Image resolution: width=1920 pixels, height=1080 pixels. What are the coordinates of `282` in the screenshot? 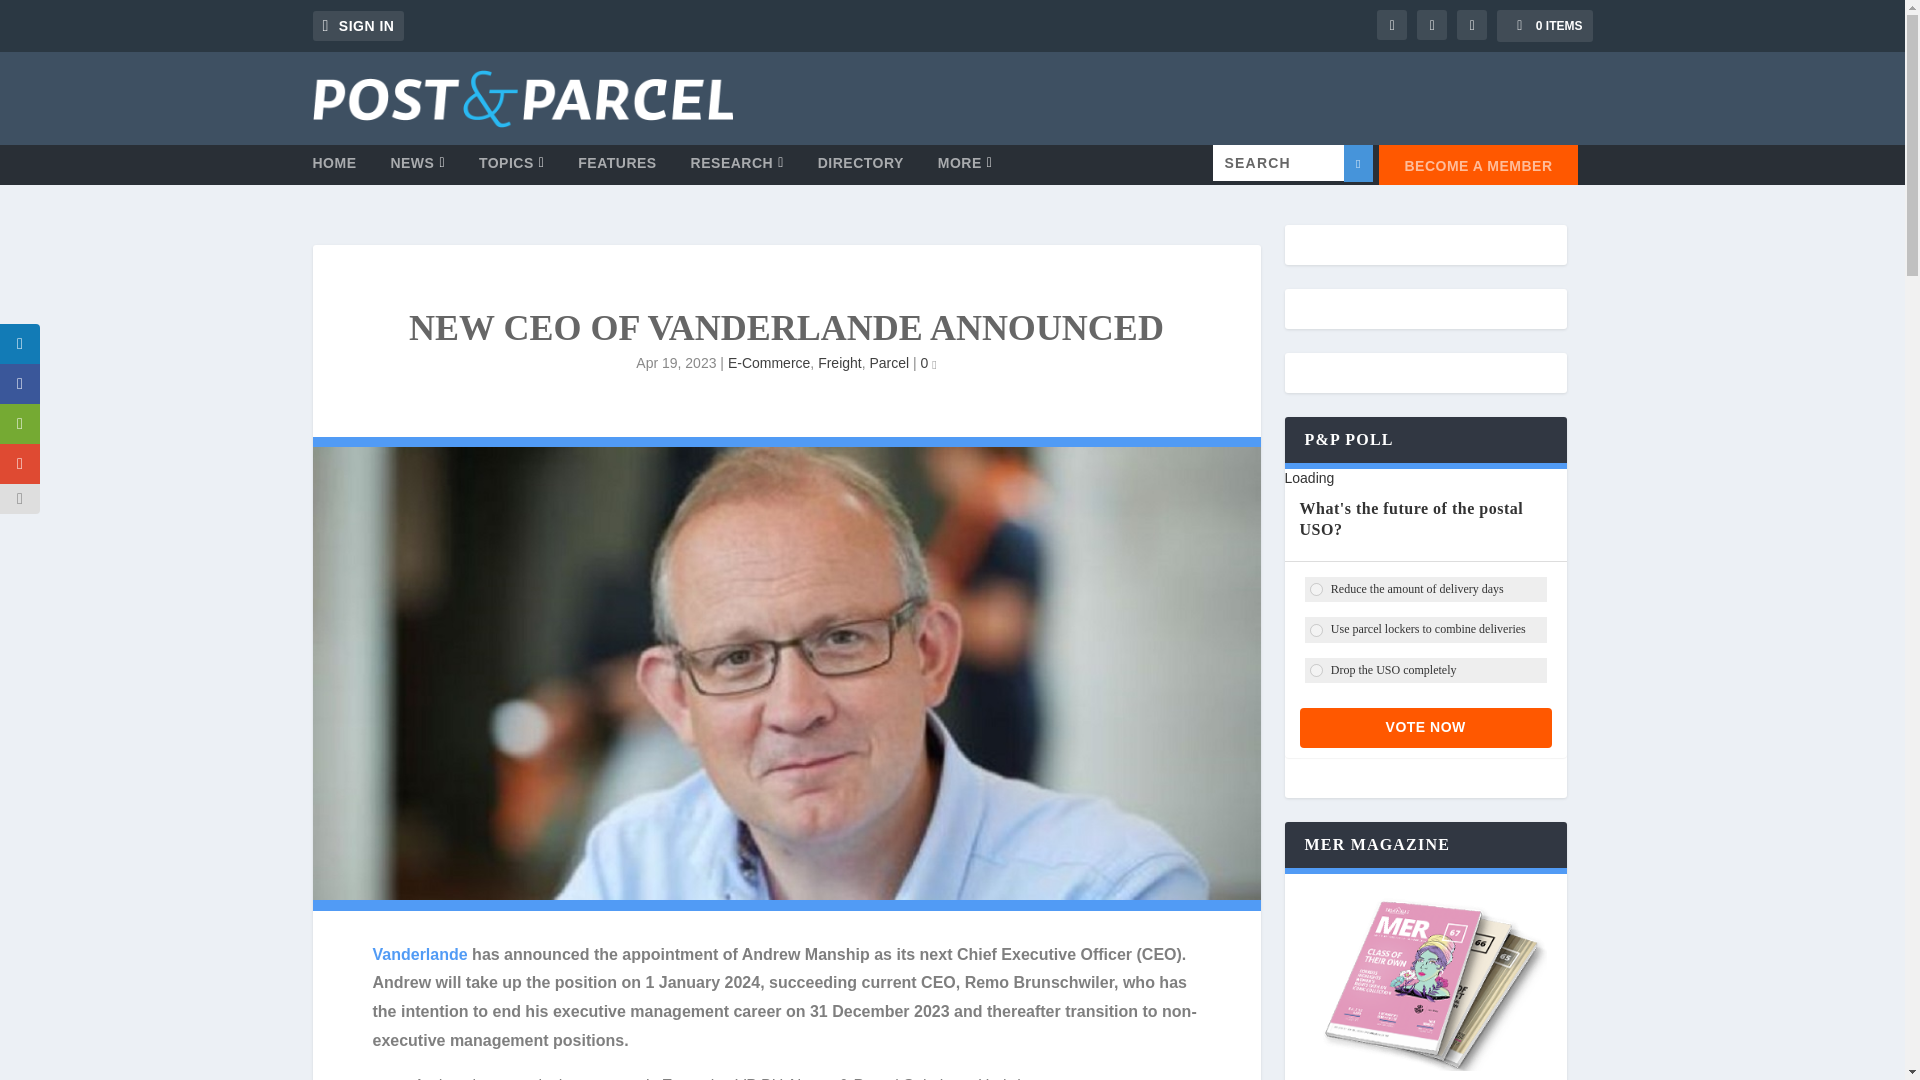 It's located at (1316, 670).